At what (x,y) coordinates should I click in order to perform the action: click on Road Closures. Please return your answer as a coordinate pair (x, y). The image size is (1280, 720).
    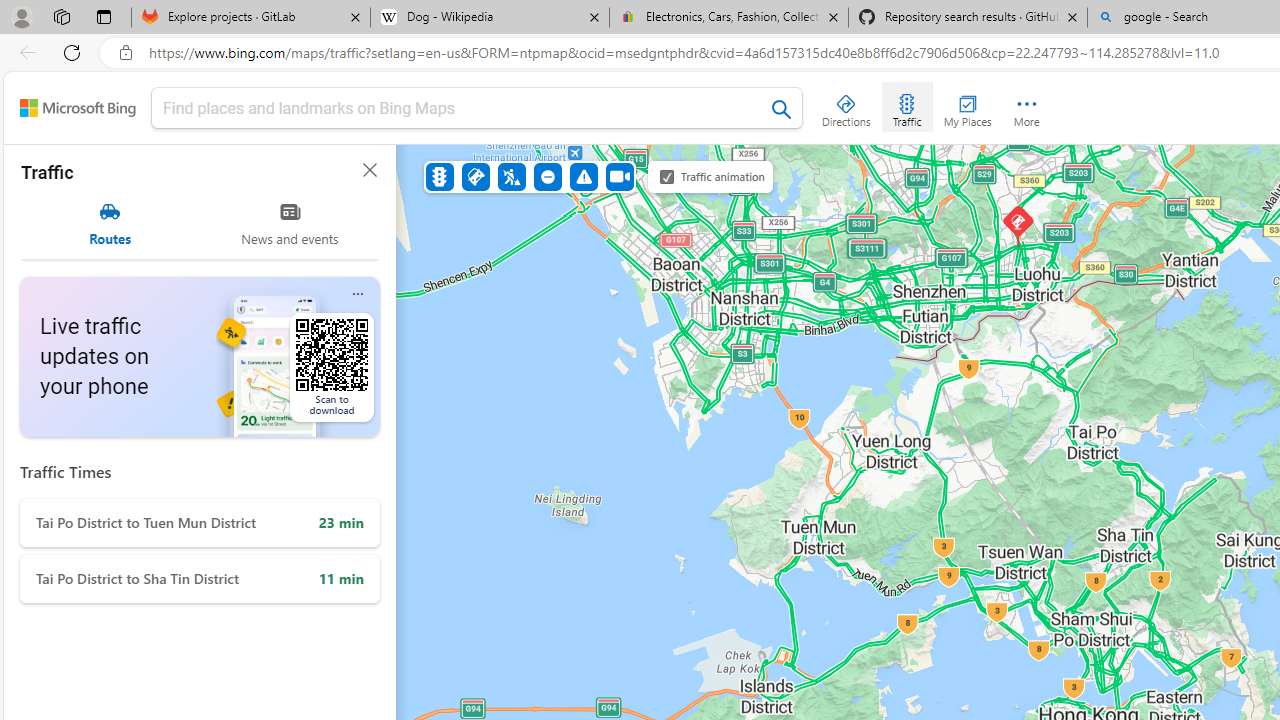
    Looking at the image, I should click on (547, 176).